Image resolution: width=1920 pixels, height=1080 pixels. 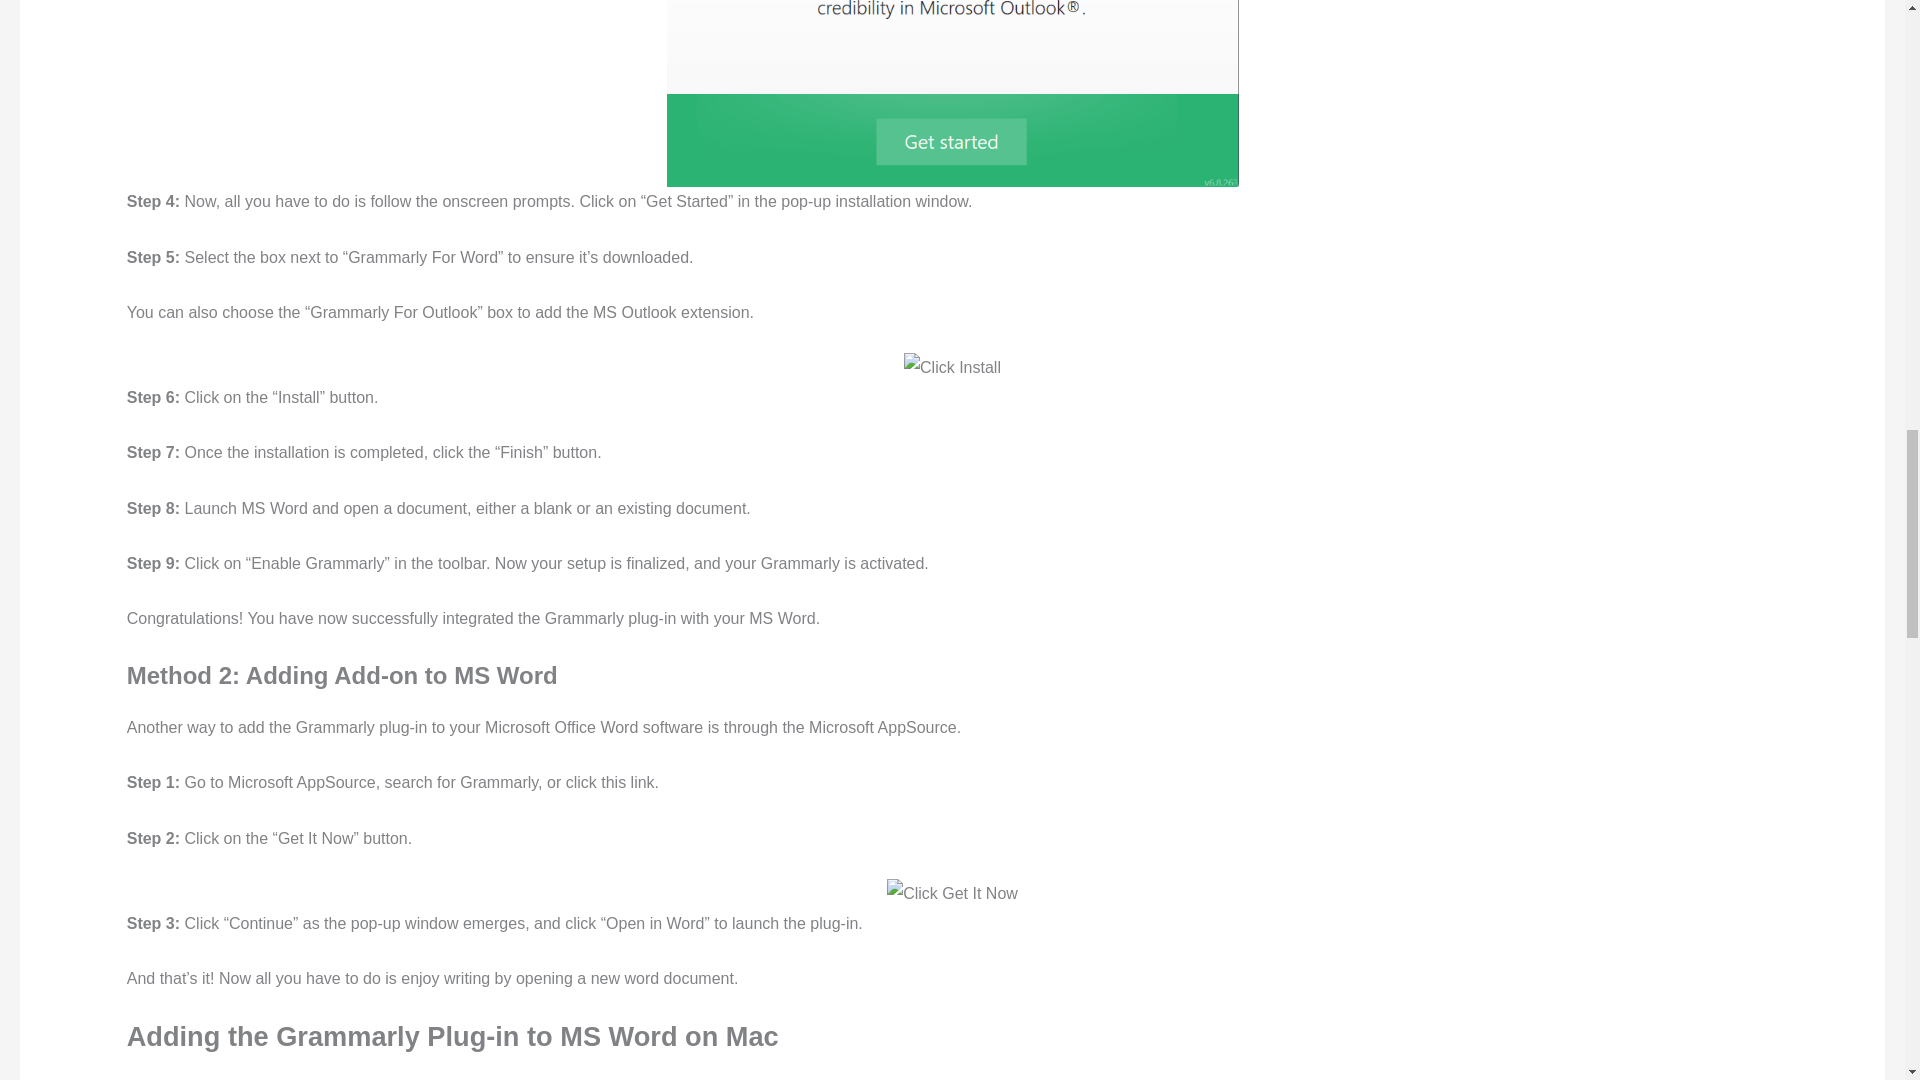 What do you see at coordinates (952, 894) in the screenshot?
I see `Click Get It Now` at bounding box center [952, 894].